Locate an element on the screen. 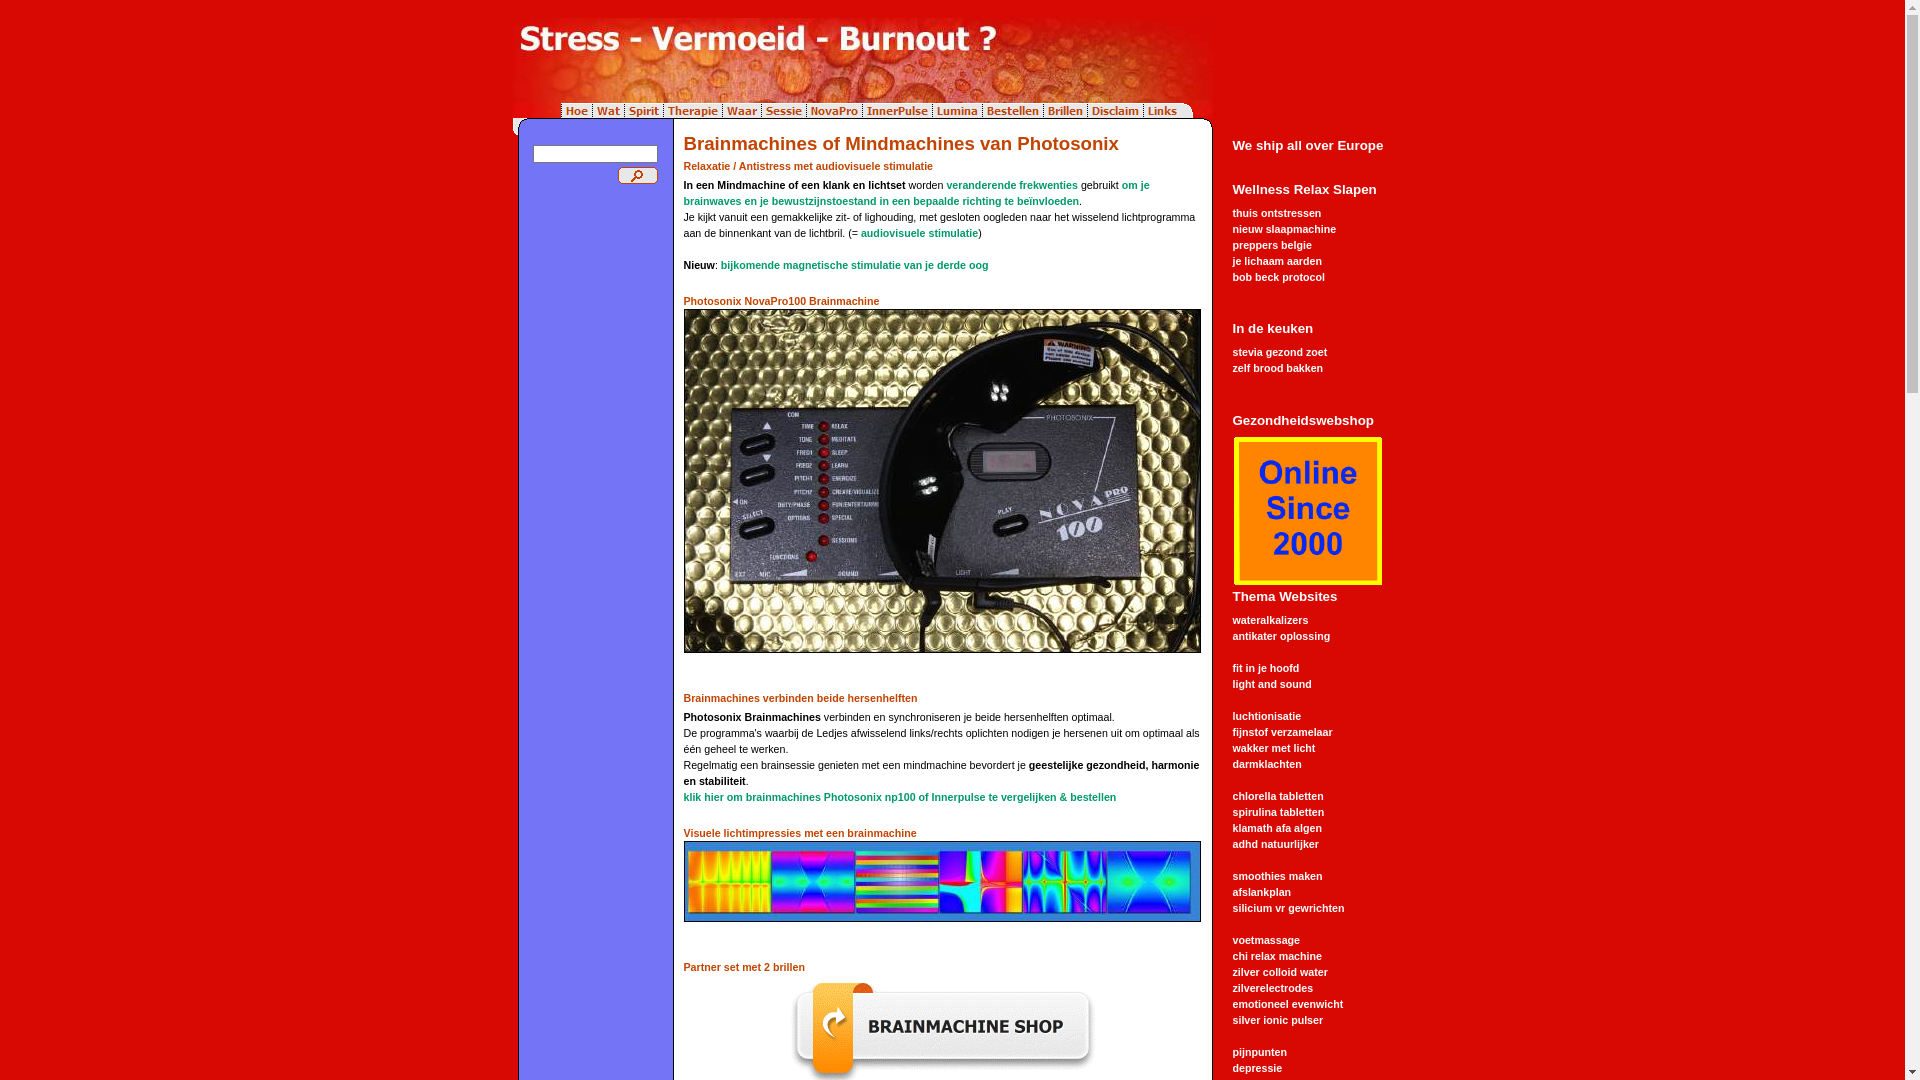  spirulina tabletten is located at coordinates (1278, 812).